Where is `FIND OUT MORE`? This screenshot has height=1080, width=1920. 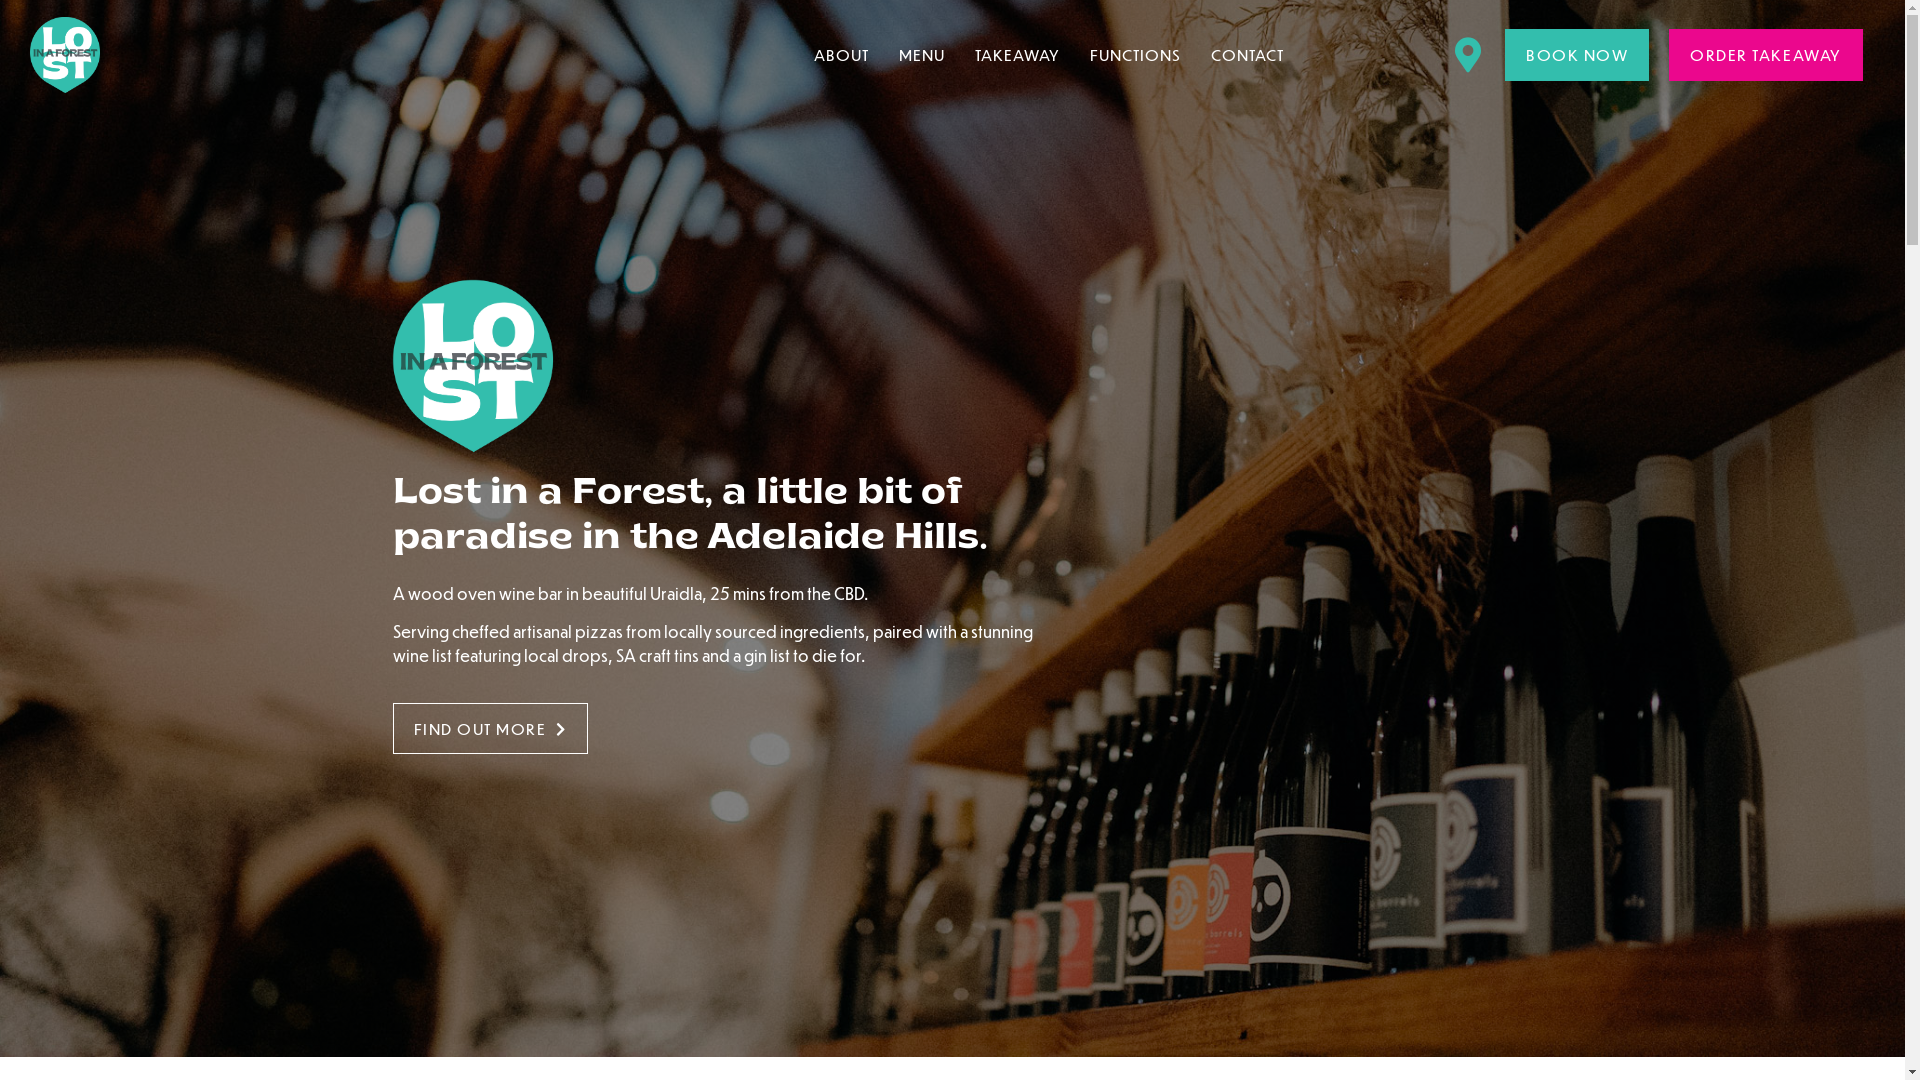
FIND OUT MORE is located at coordinates (490, 729).